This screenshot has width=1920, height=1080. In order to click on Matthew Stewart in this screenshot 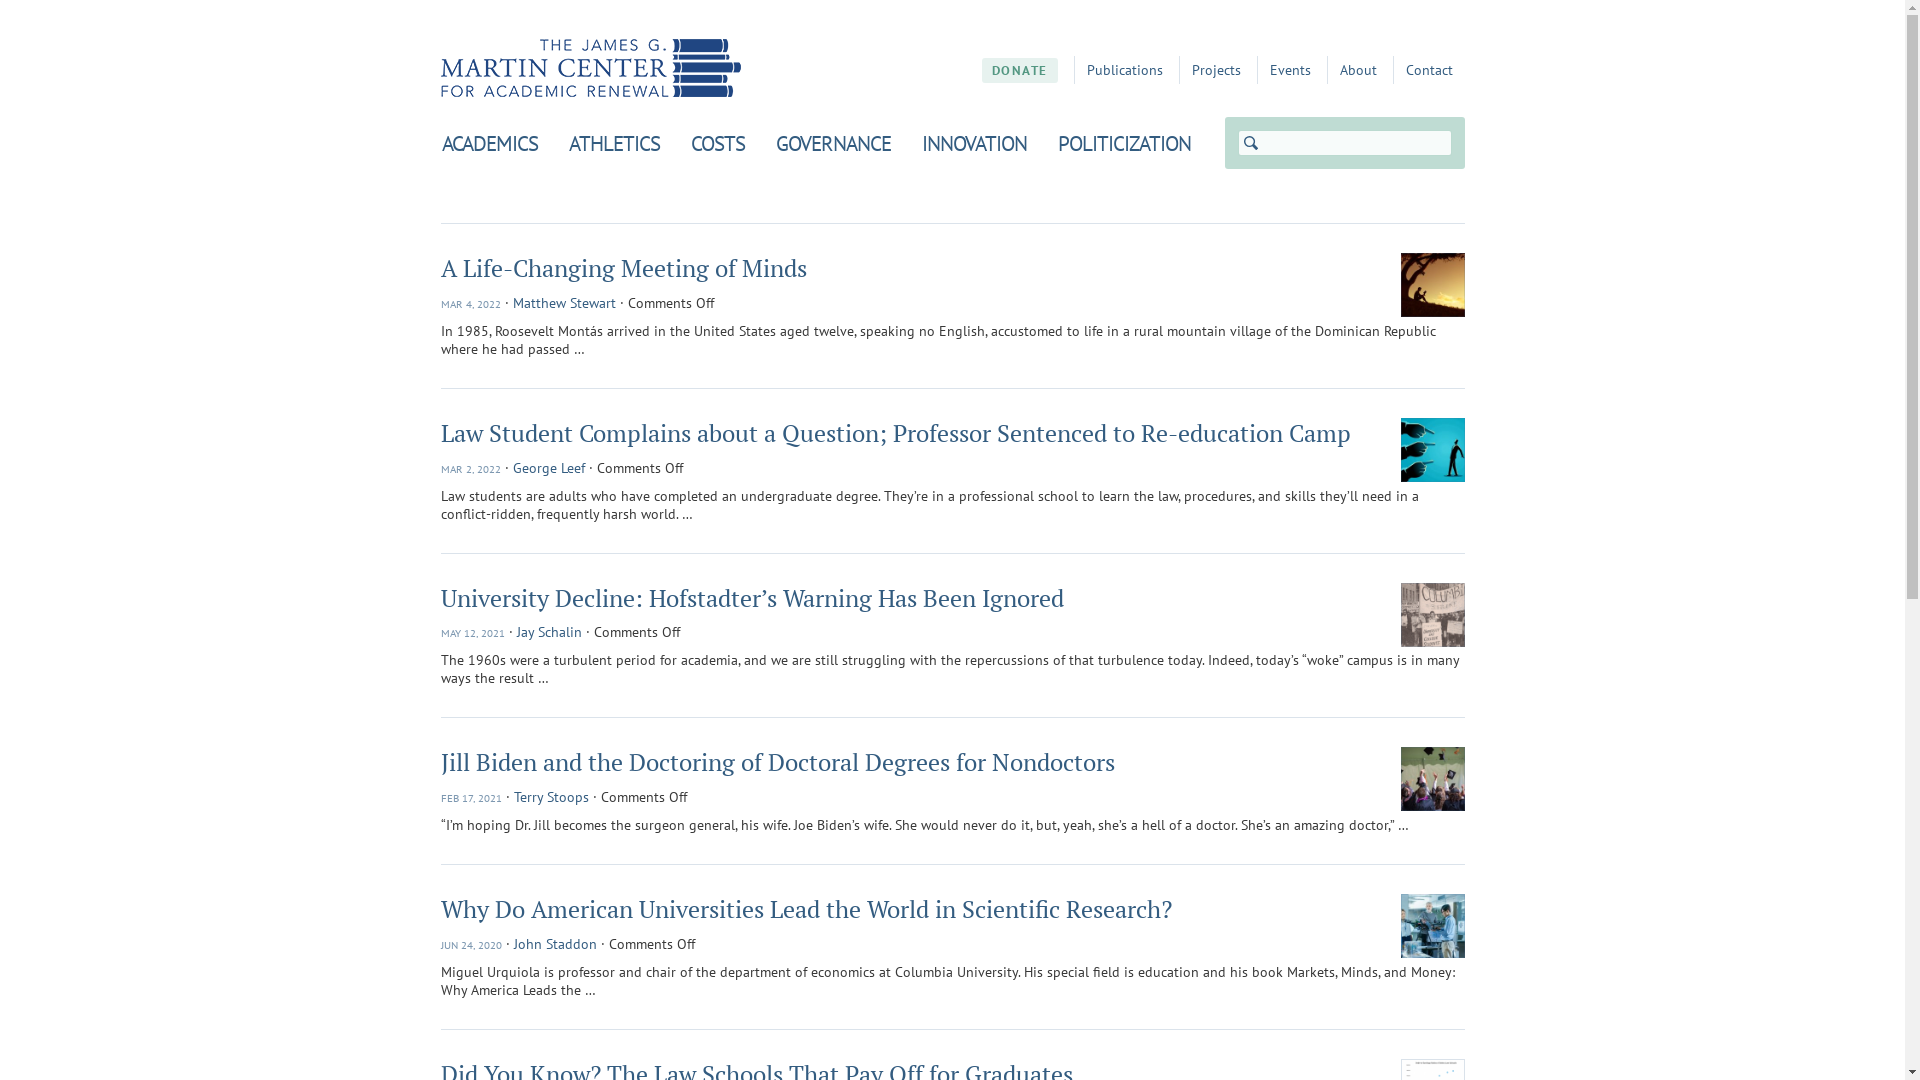, I will do `click(564, 302)`.